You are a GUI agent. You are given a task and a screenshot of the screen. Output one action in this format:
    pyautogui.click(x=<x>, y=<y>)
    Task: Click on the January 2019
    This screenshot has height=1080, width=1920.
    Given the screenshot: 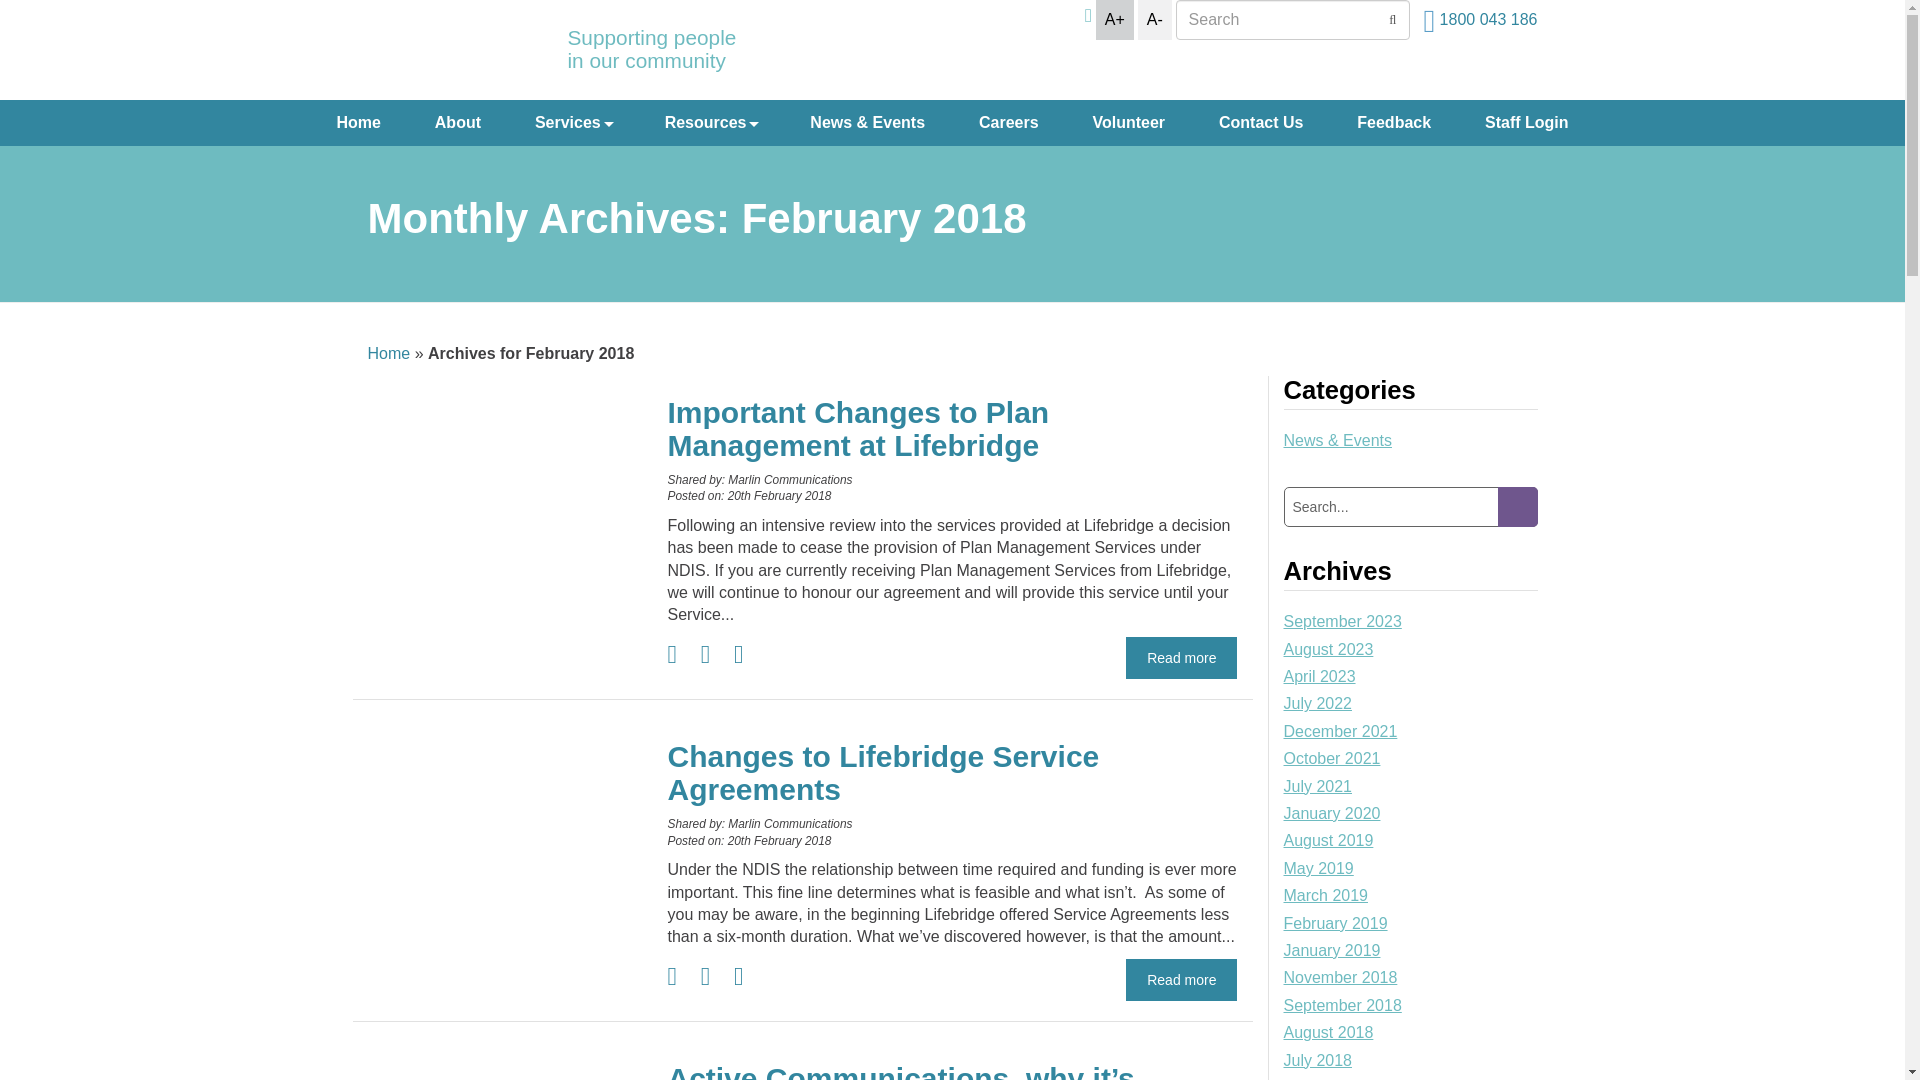 What is the action you would take?
    pyautogui.click(x=1332, y=954)
    